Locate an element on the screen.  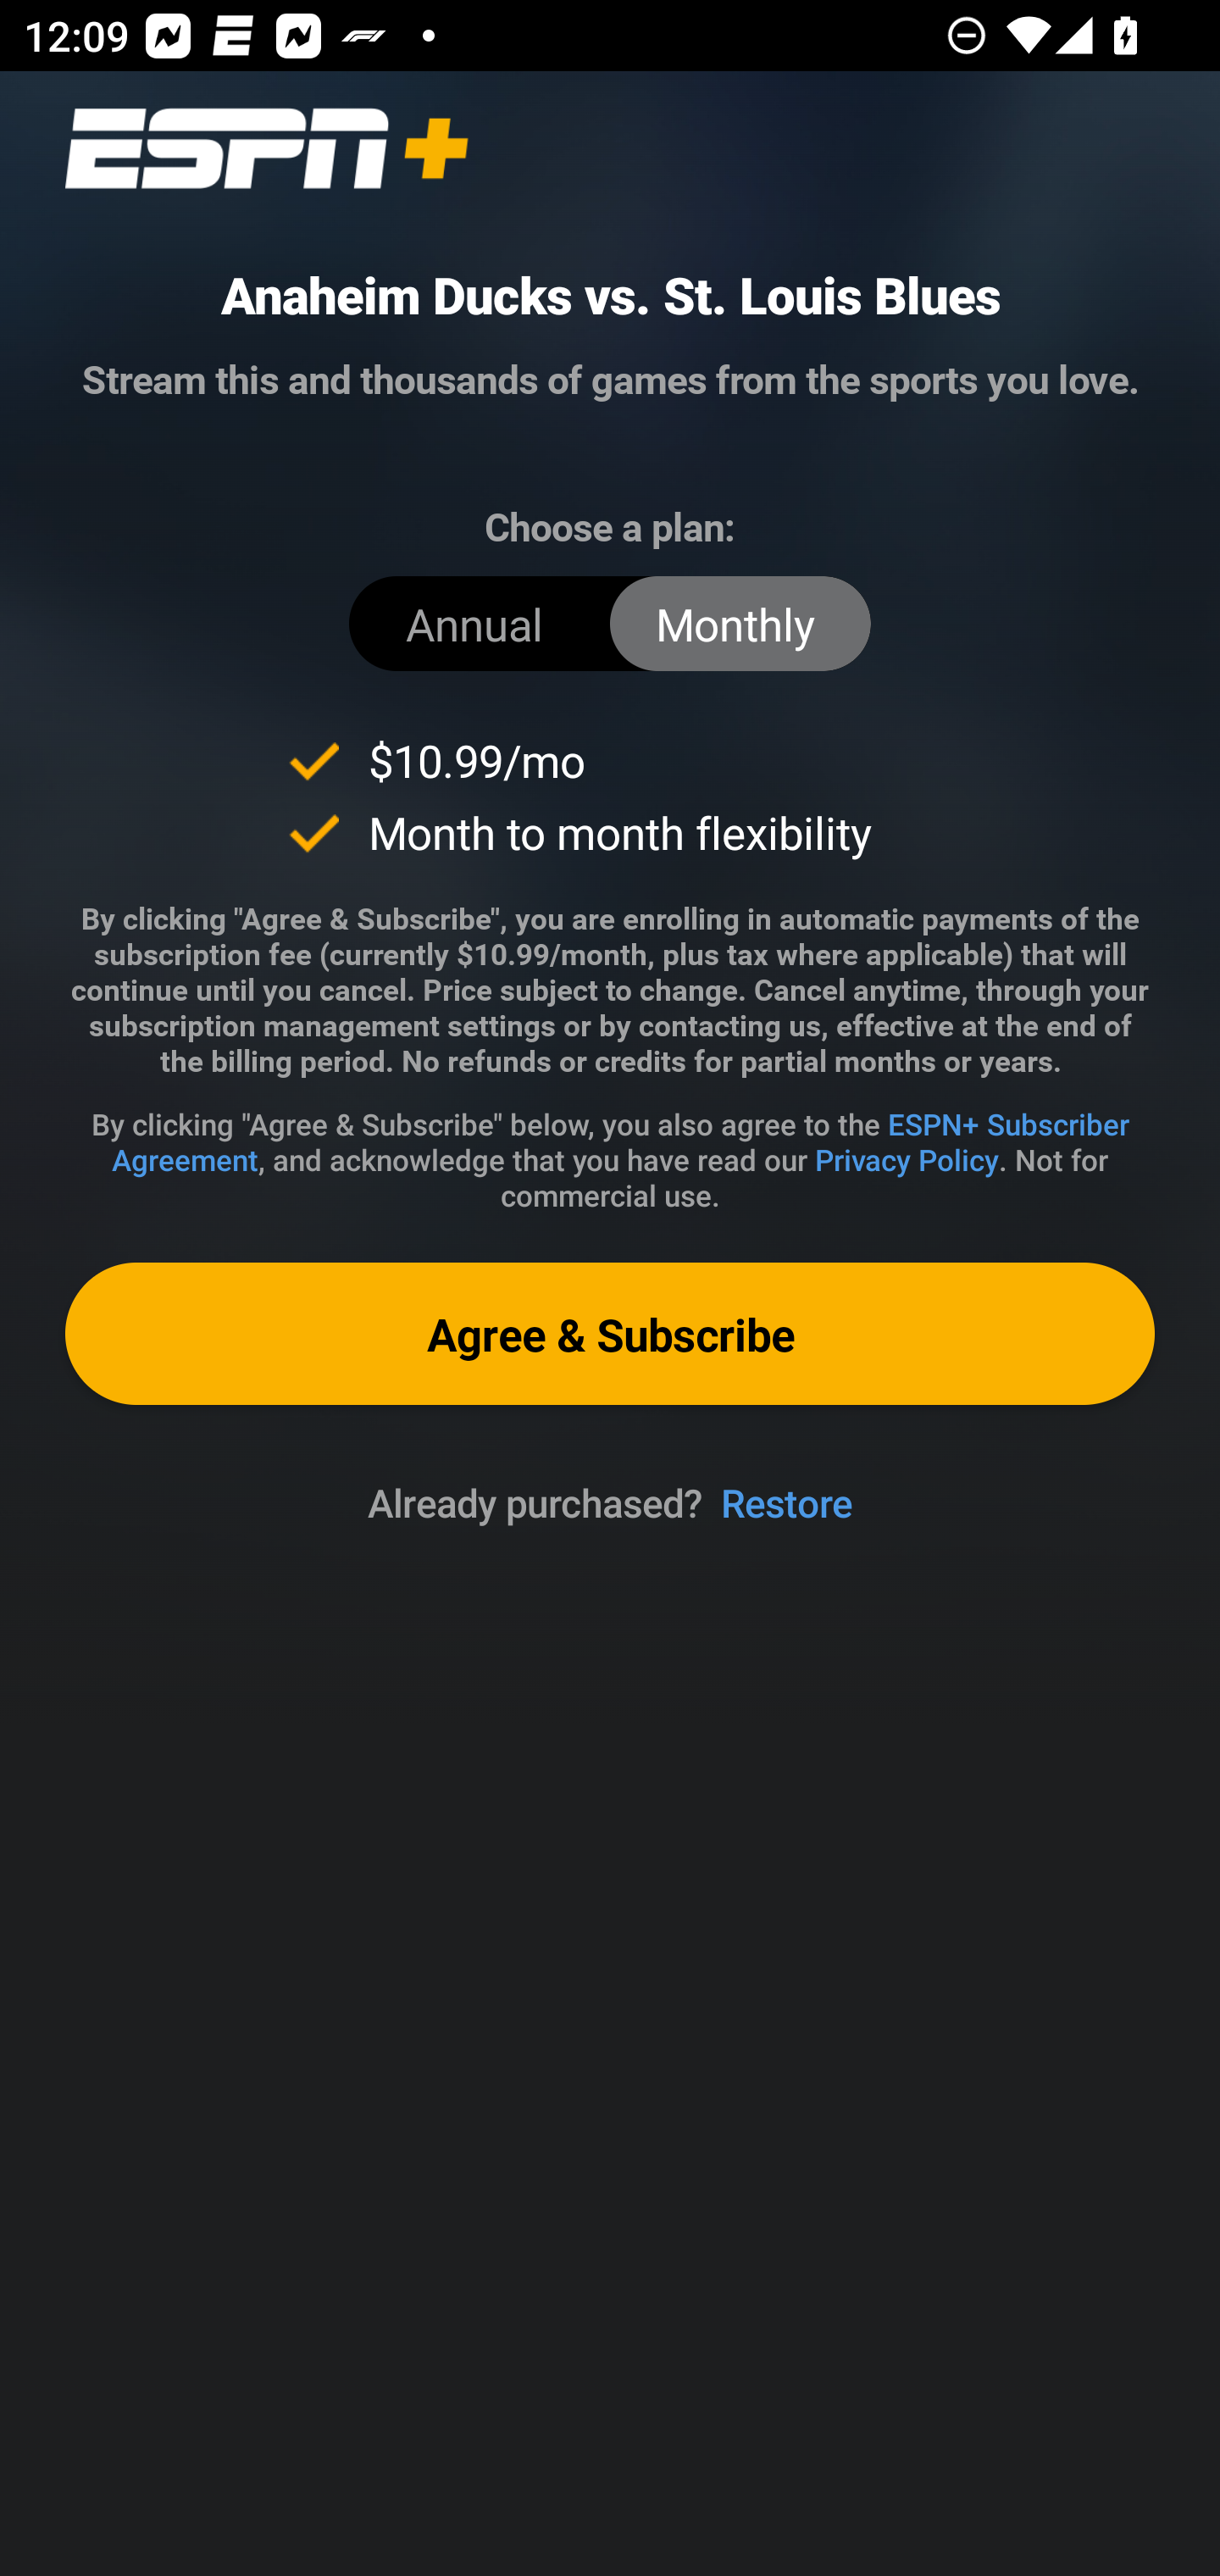
Agree & Subscribe is located at coordinates (610, 1332).